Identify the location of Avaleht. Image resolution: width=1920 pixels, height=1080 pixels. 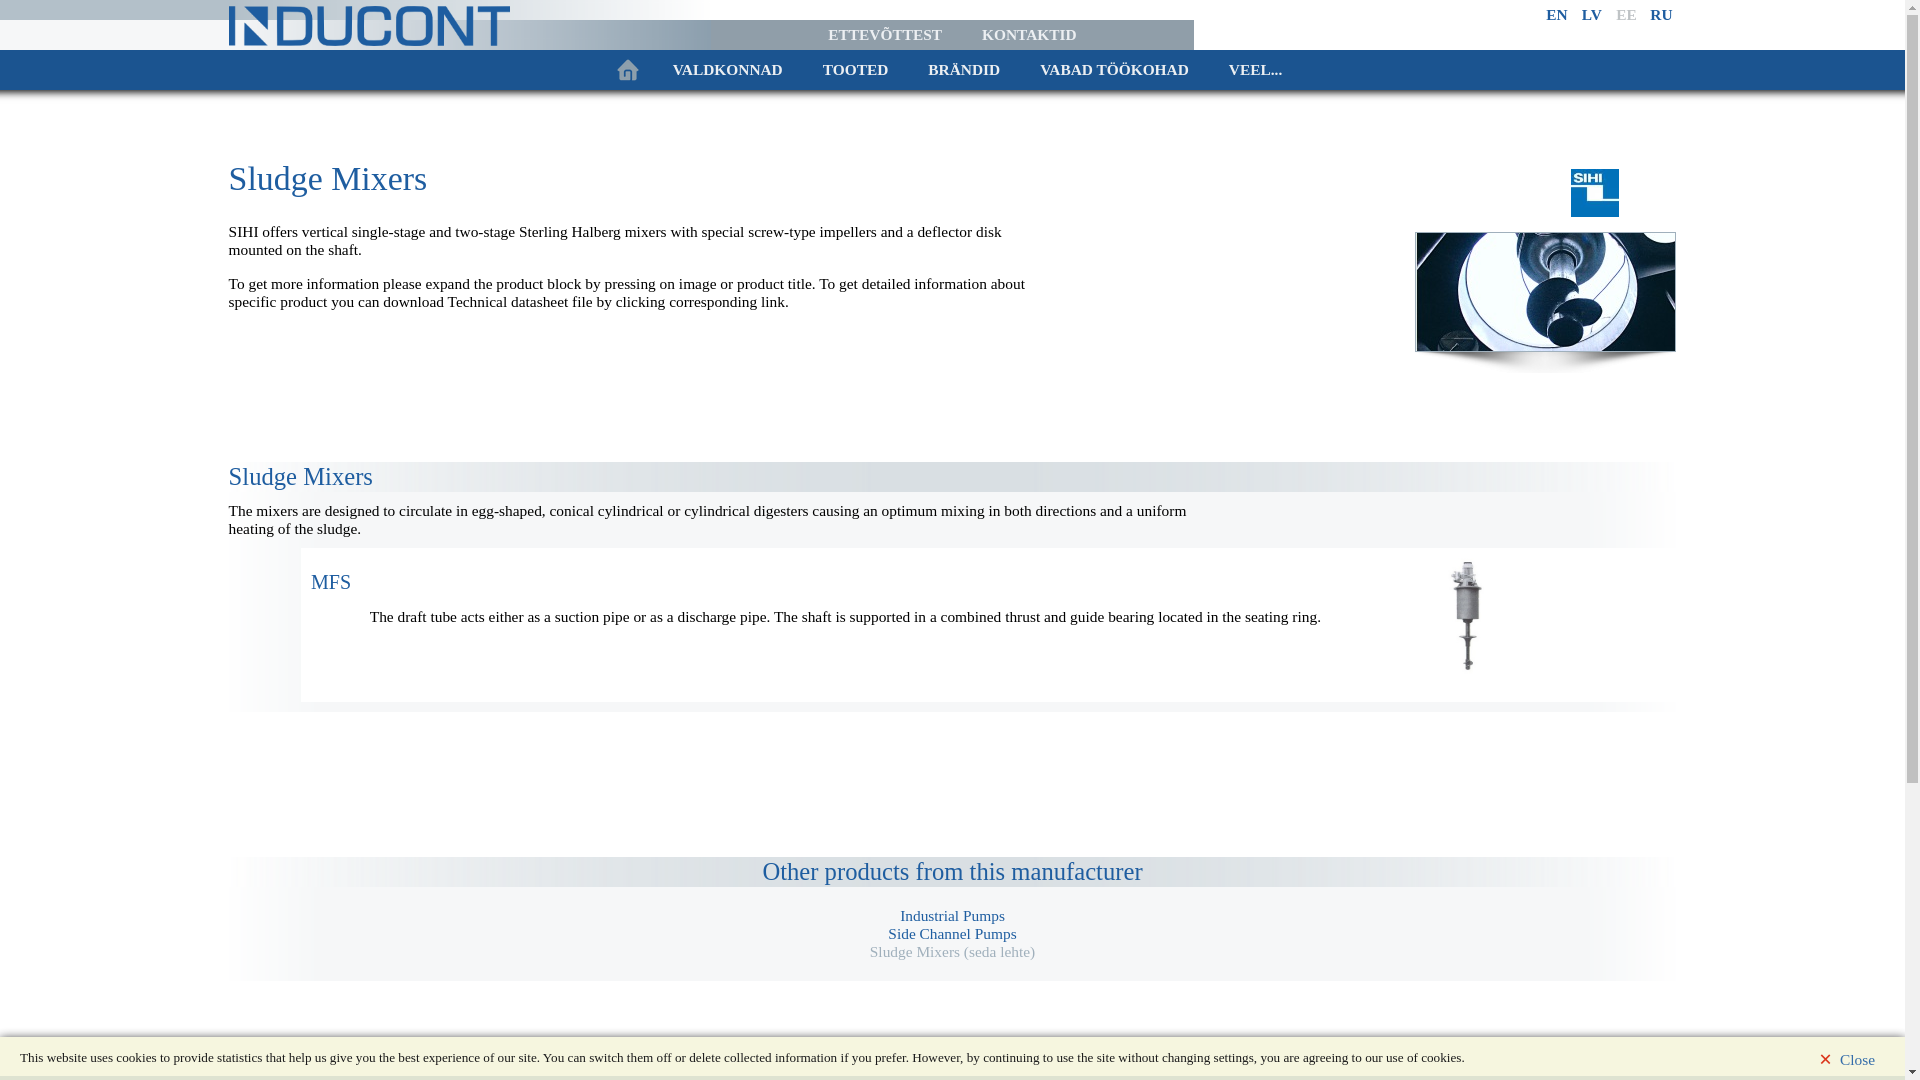
(627, 69).